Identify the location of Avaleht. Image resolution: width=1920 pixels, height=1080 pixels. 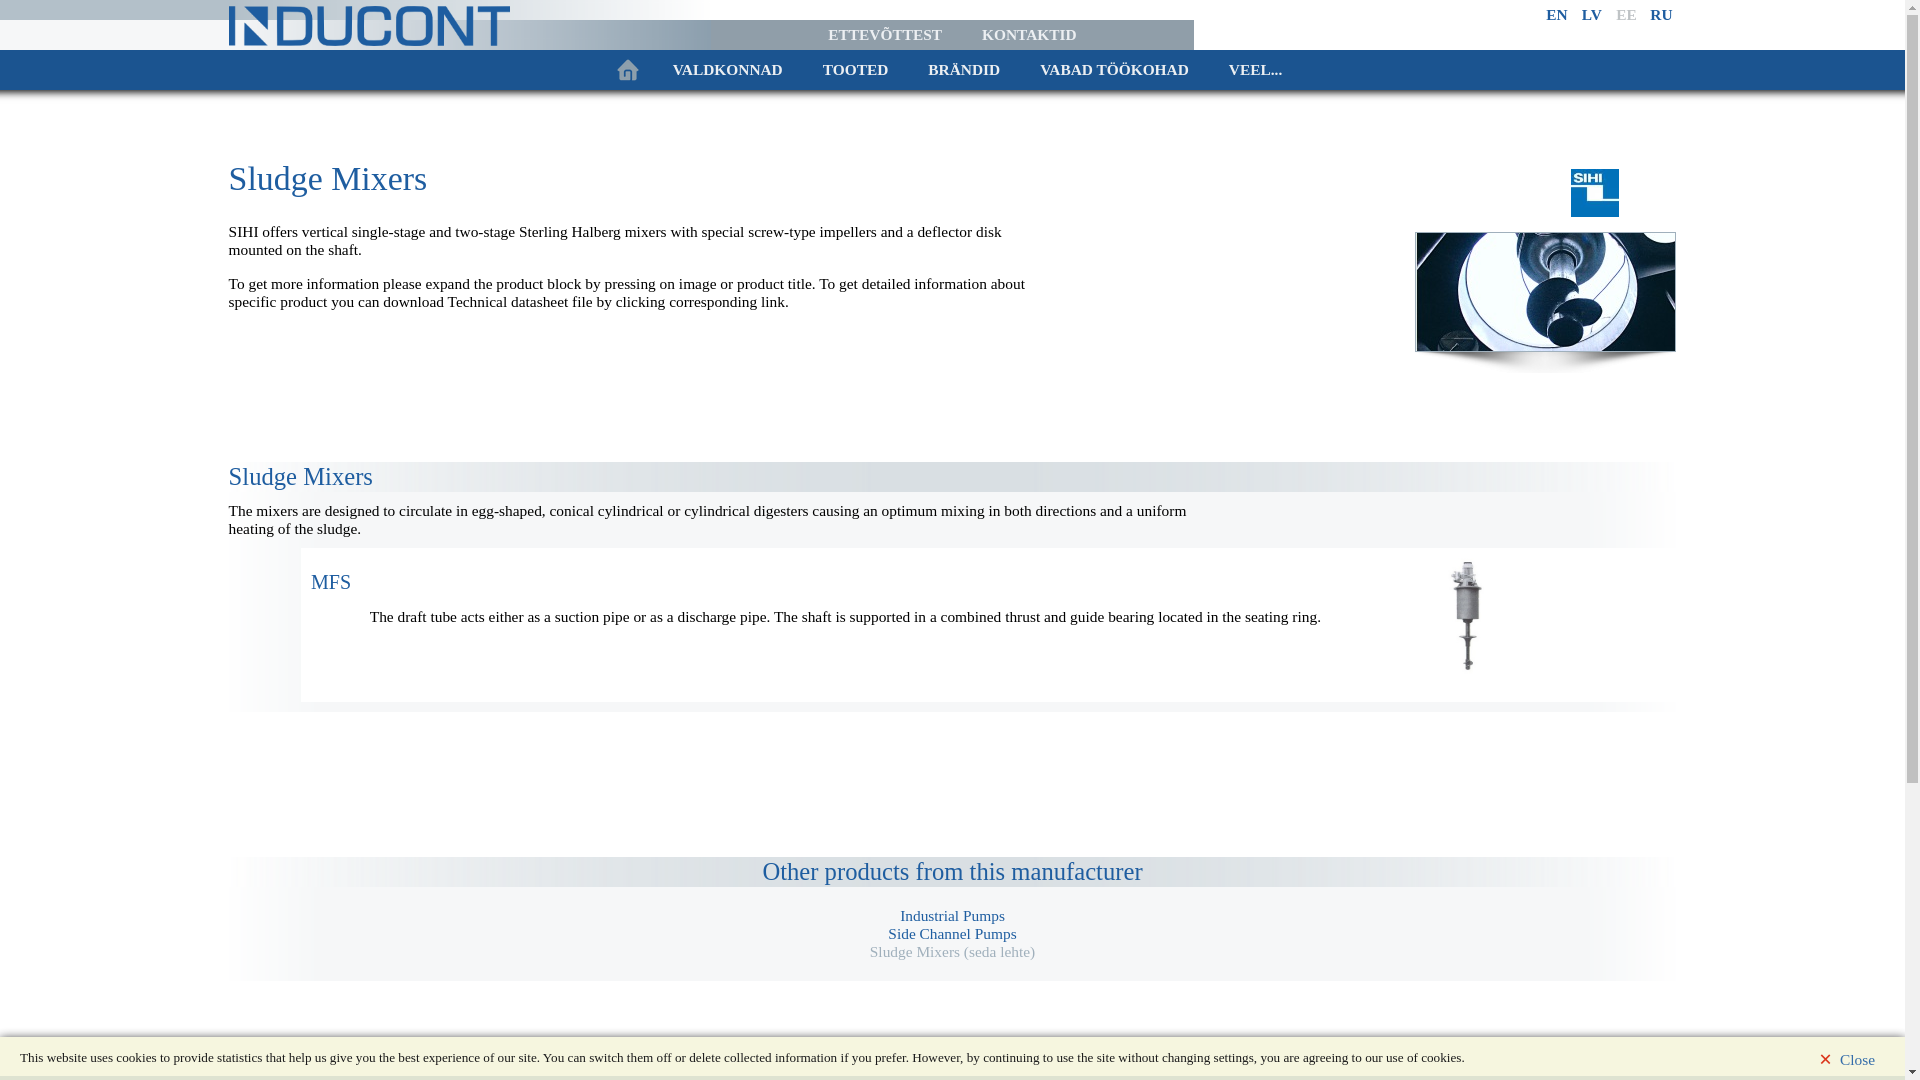
(627, 69).